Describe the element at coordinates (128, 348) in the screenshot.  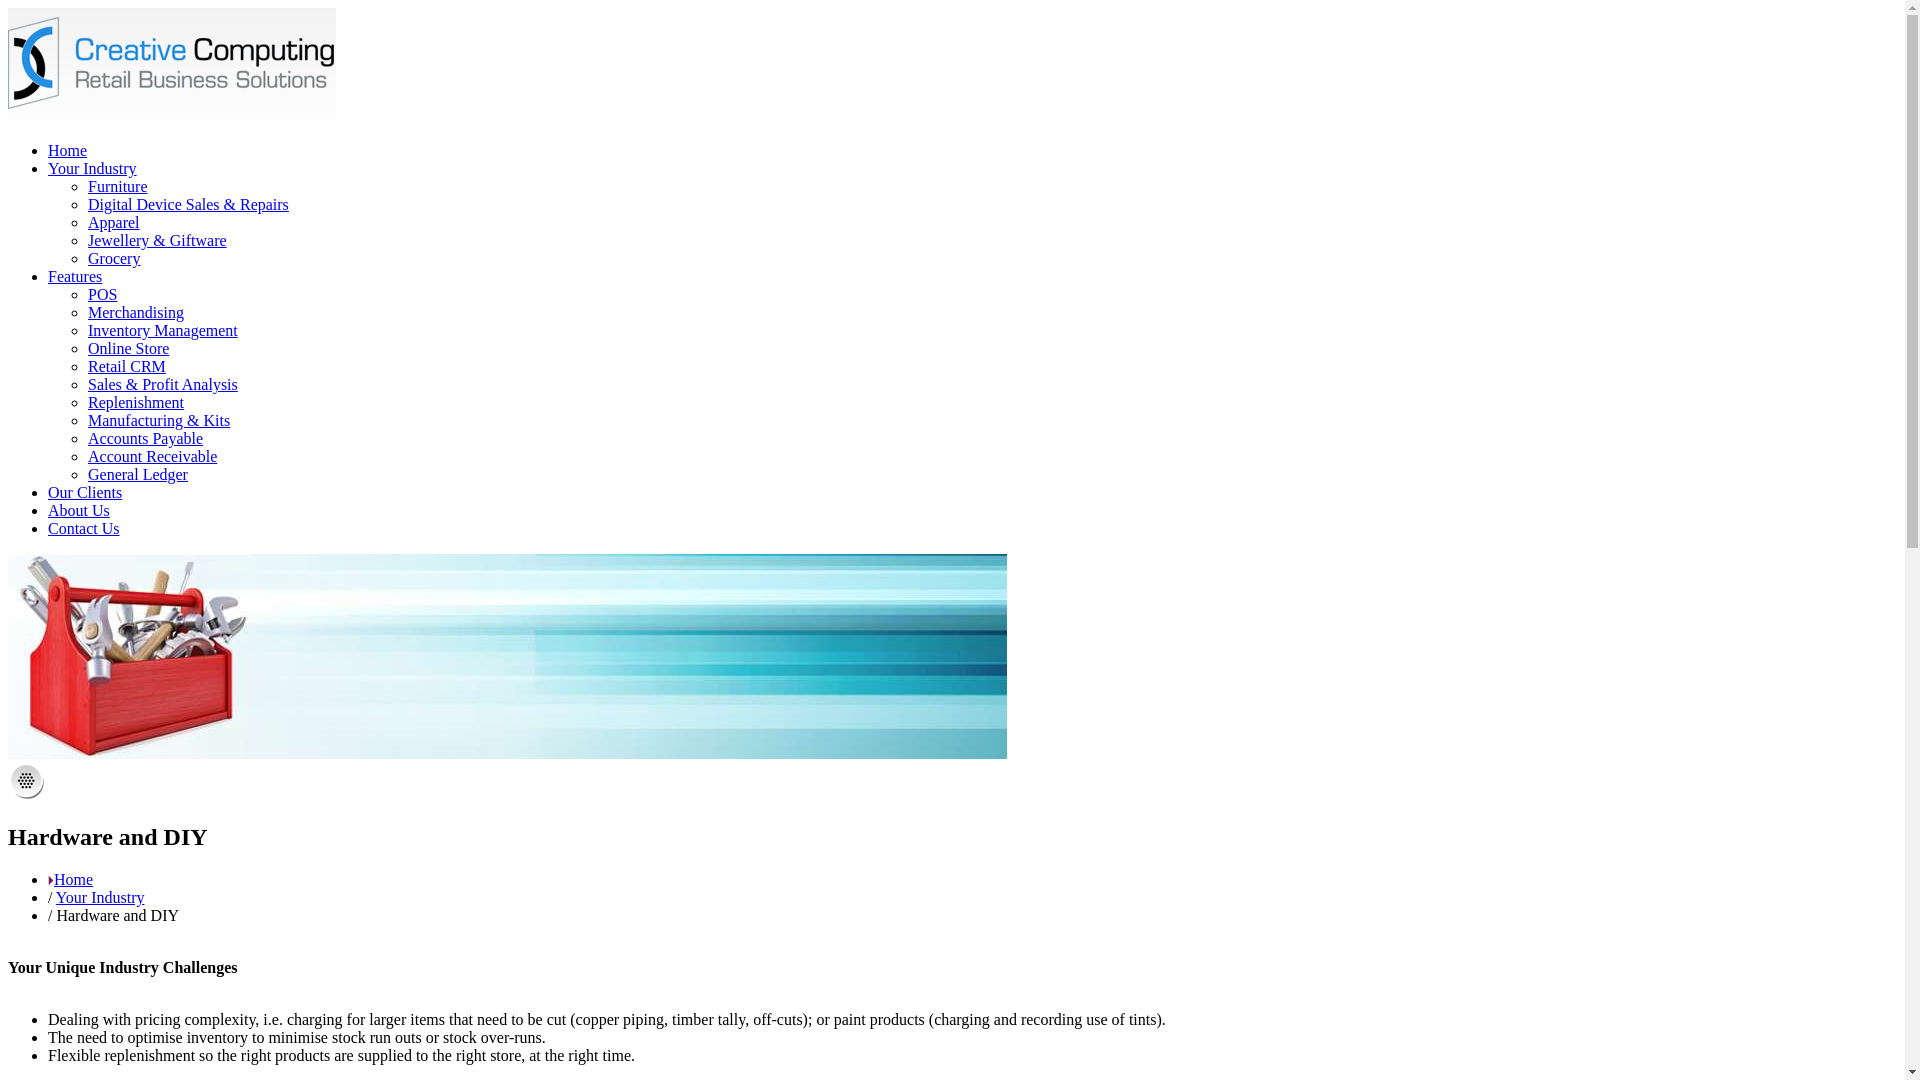
I see `Online Store` at that location.